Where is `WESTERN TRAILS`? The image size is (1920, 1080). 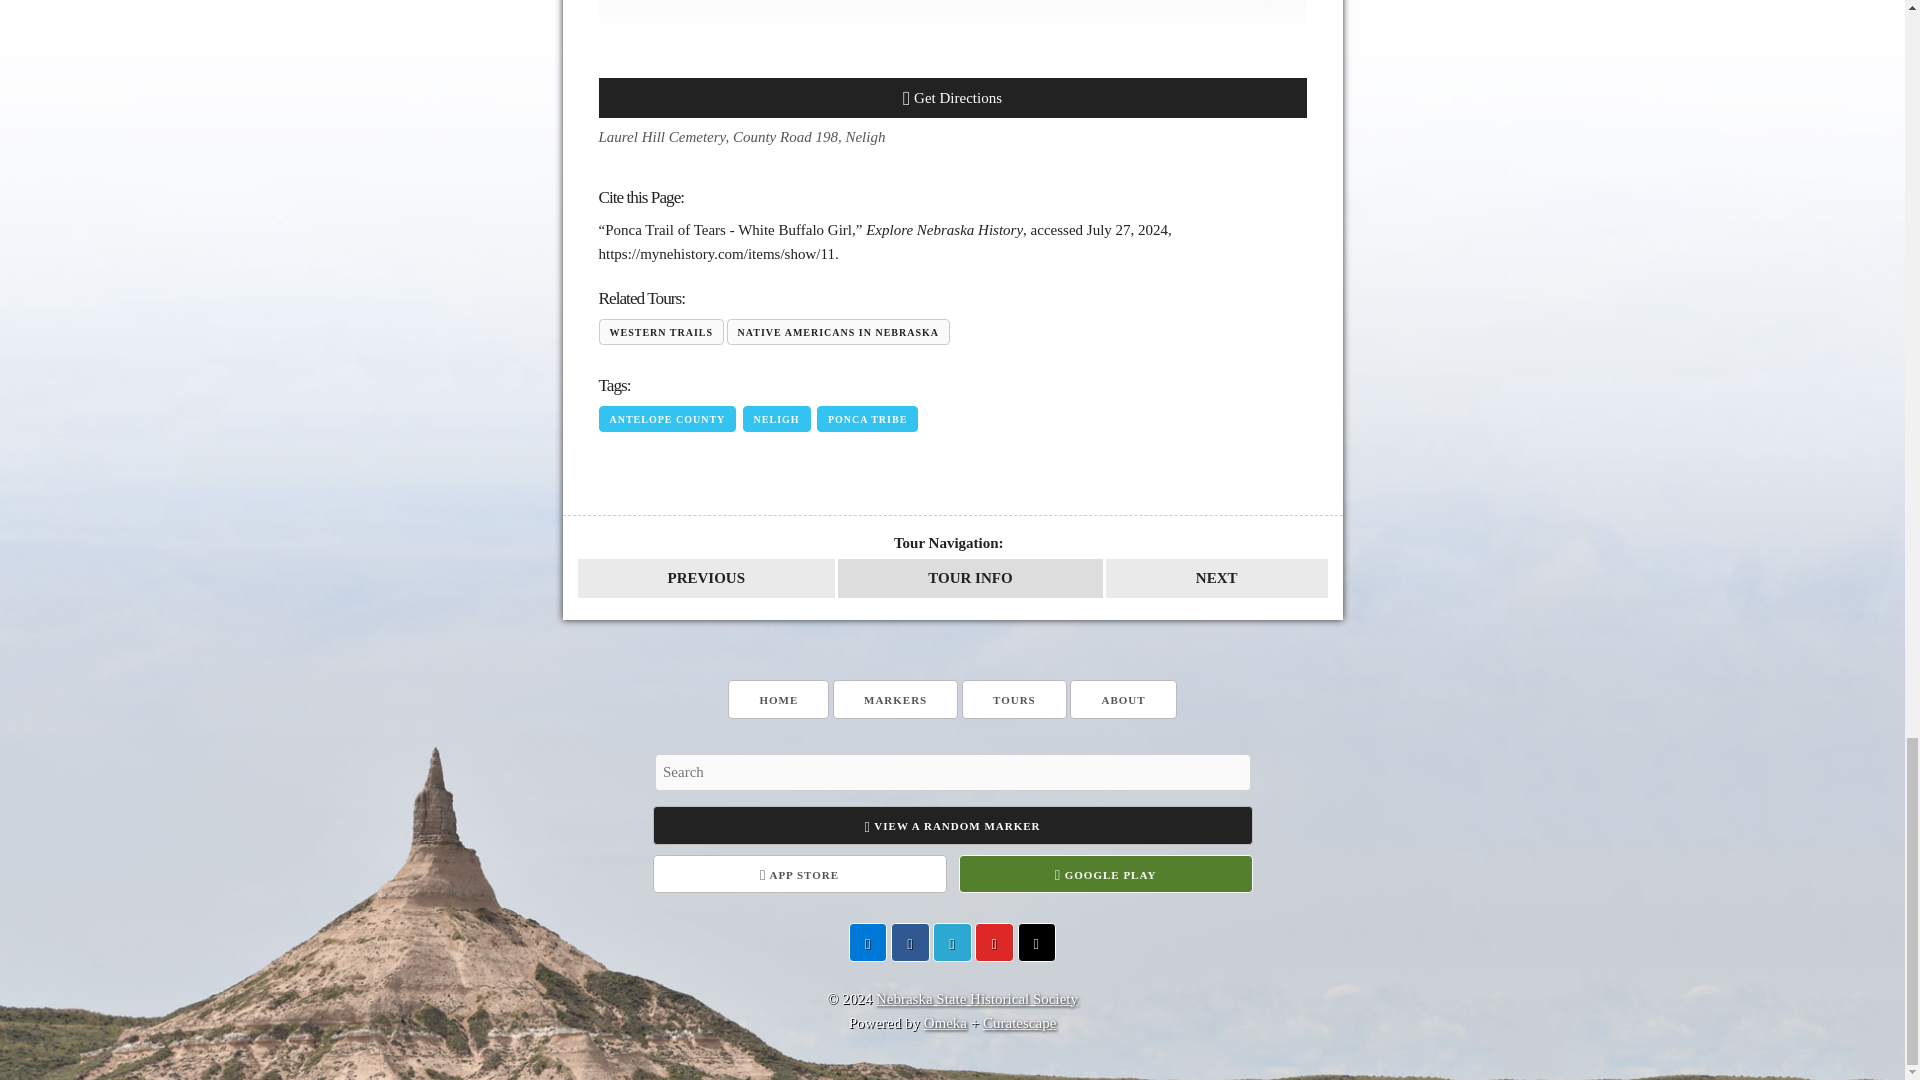
WESTERN TRAILS is located at coordinates (660, 331).